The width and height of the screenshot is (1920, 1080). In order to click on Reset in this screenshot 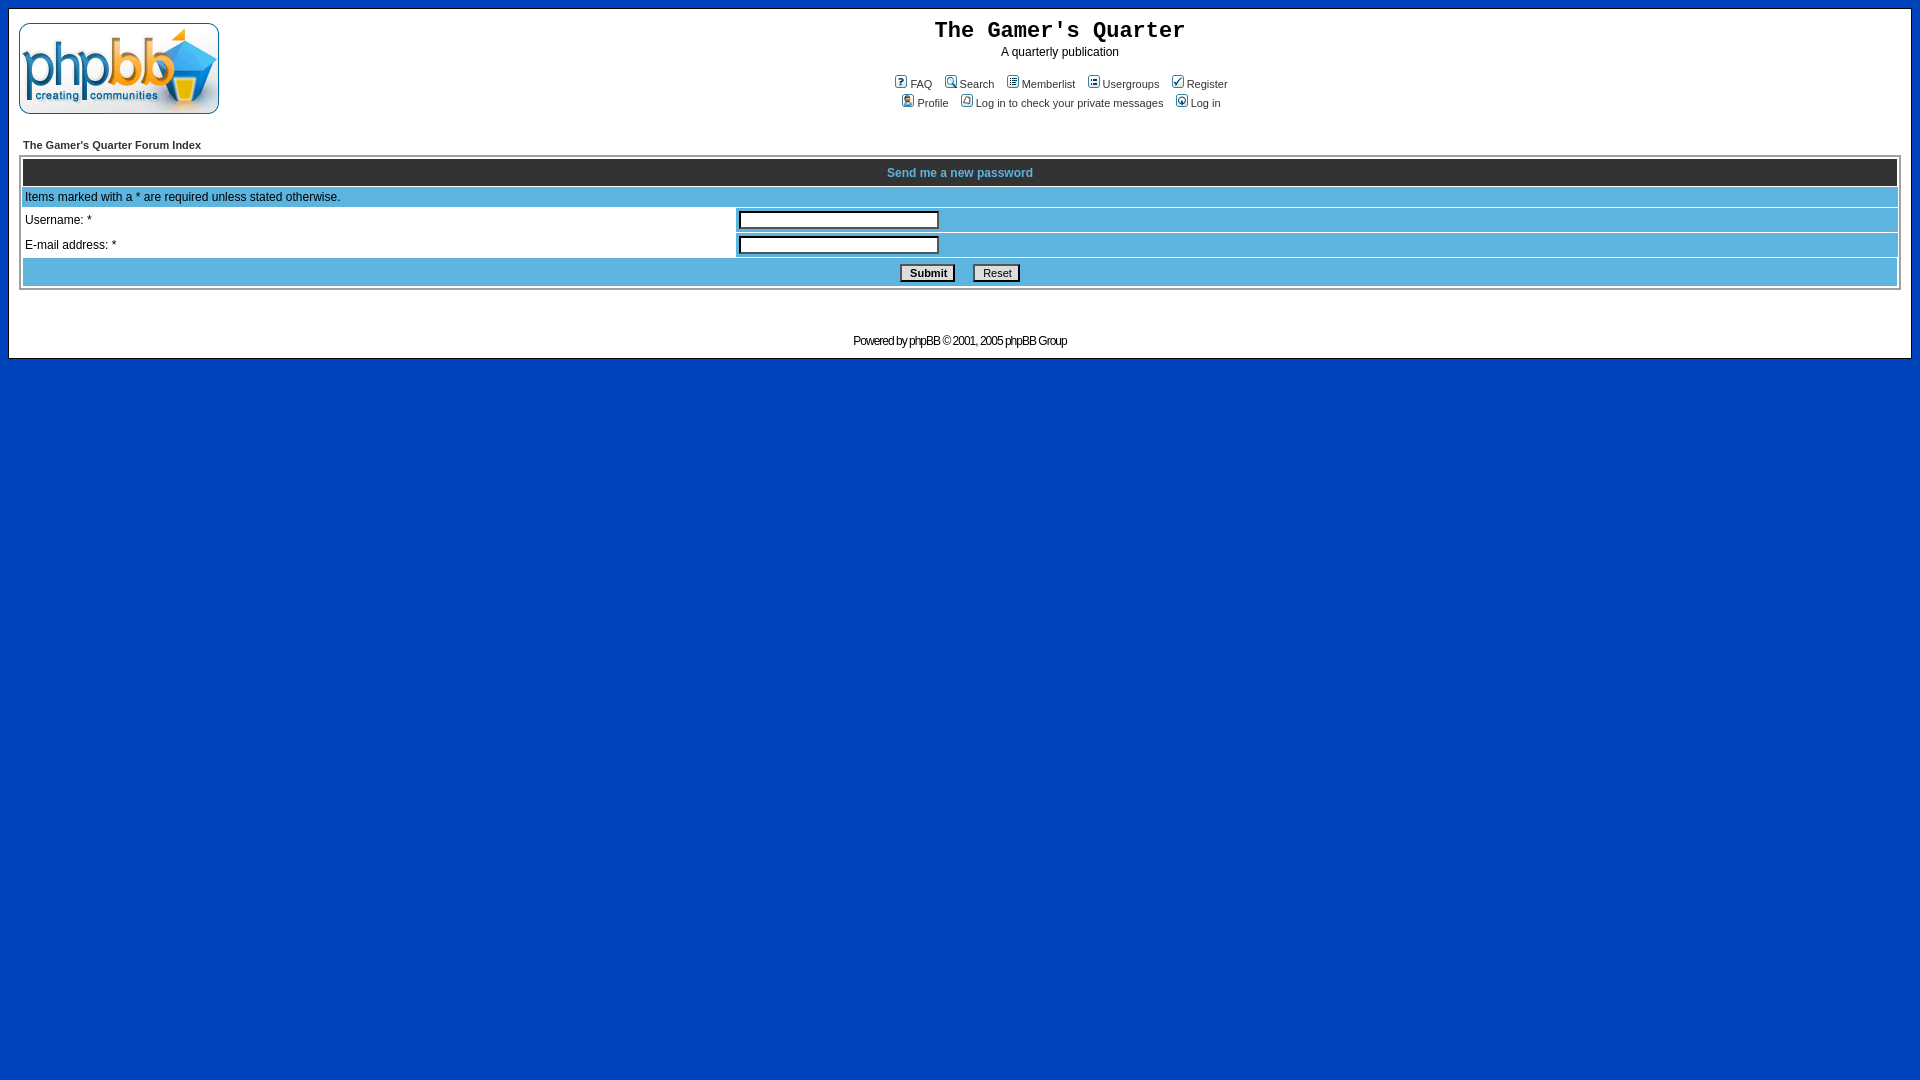, I will do `click(996, 272)`.